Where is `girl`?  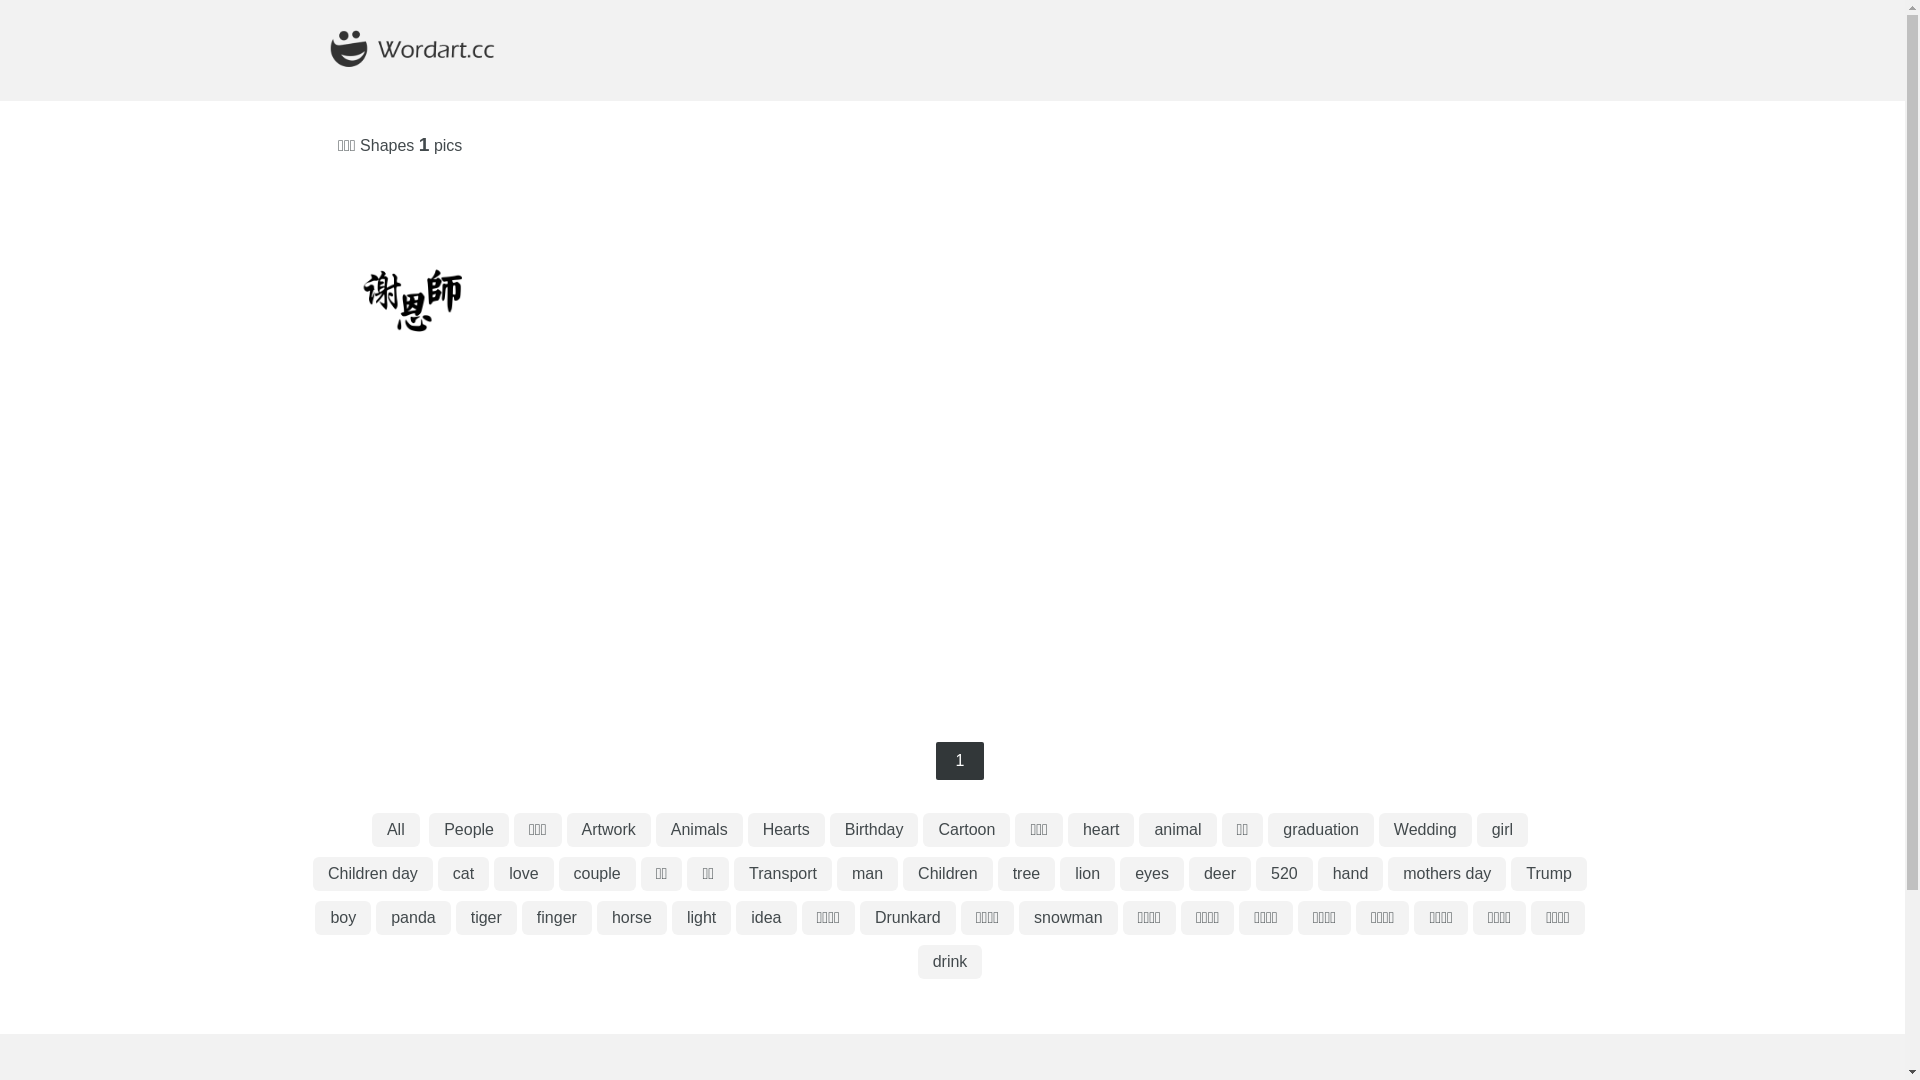 girl is located at coordinates (1502, 830).